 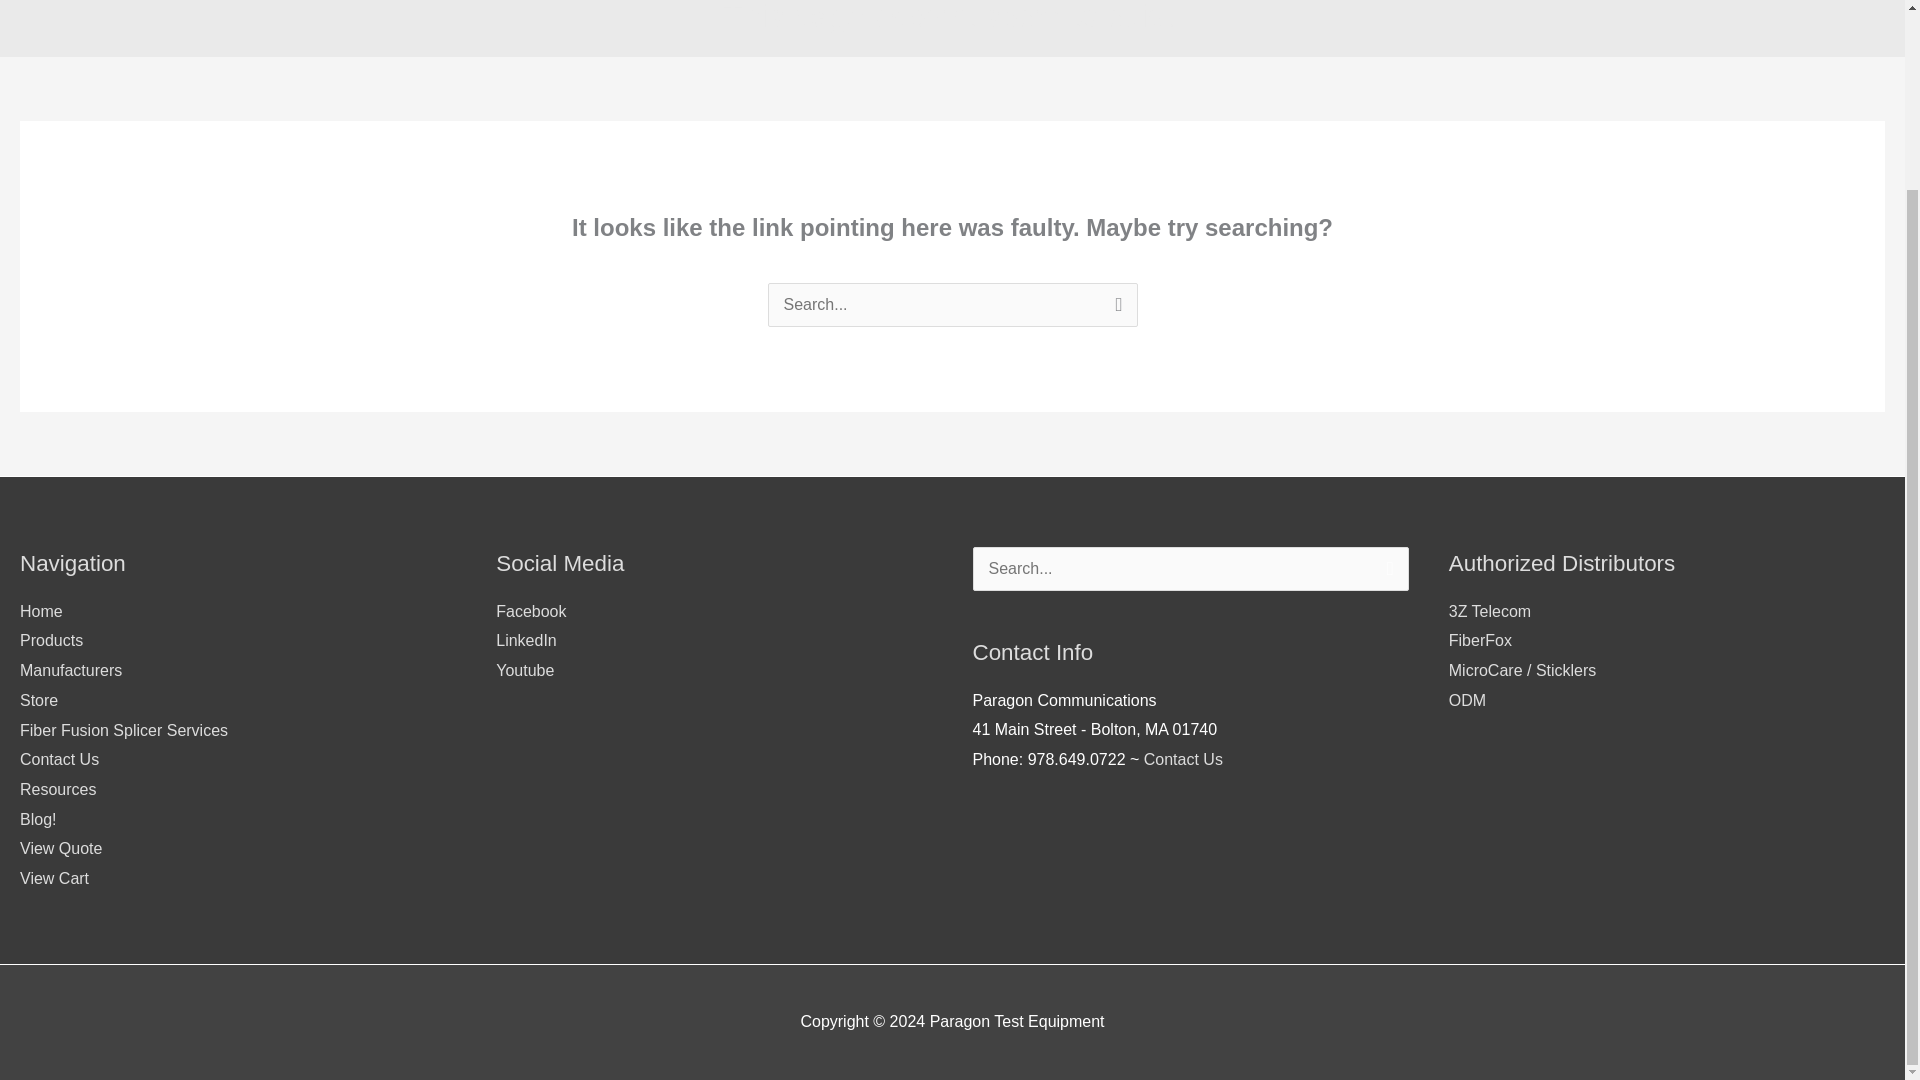 I want to click on Fiber Fusion Splicer Services, so click(x=124, y=730).